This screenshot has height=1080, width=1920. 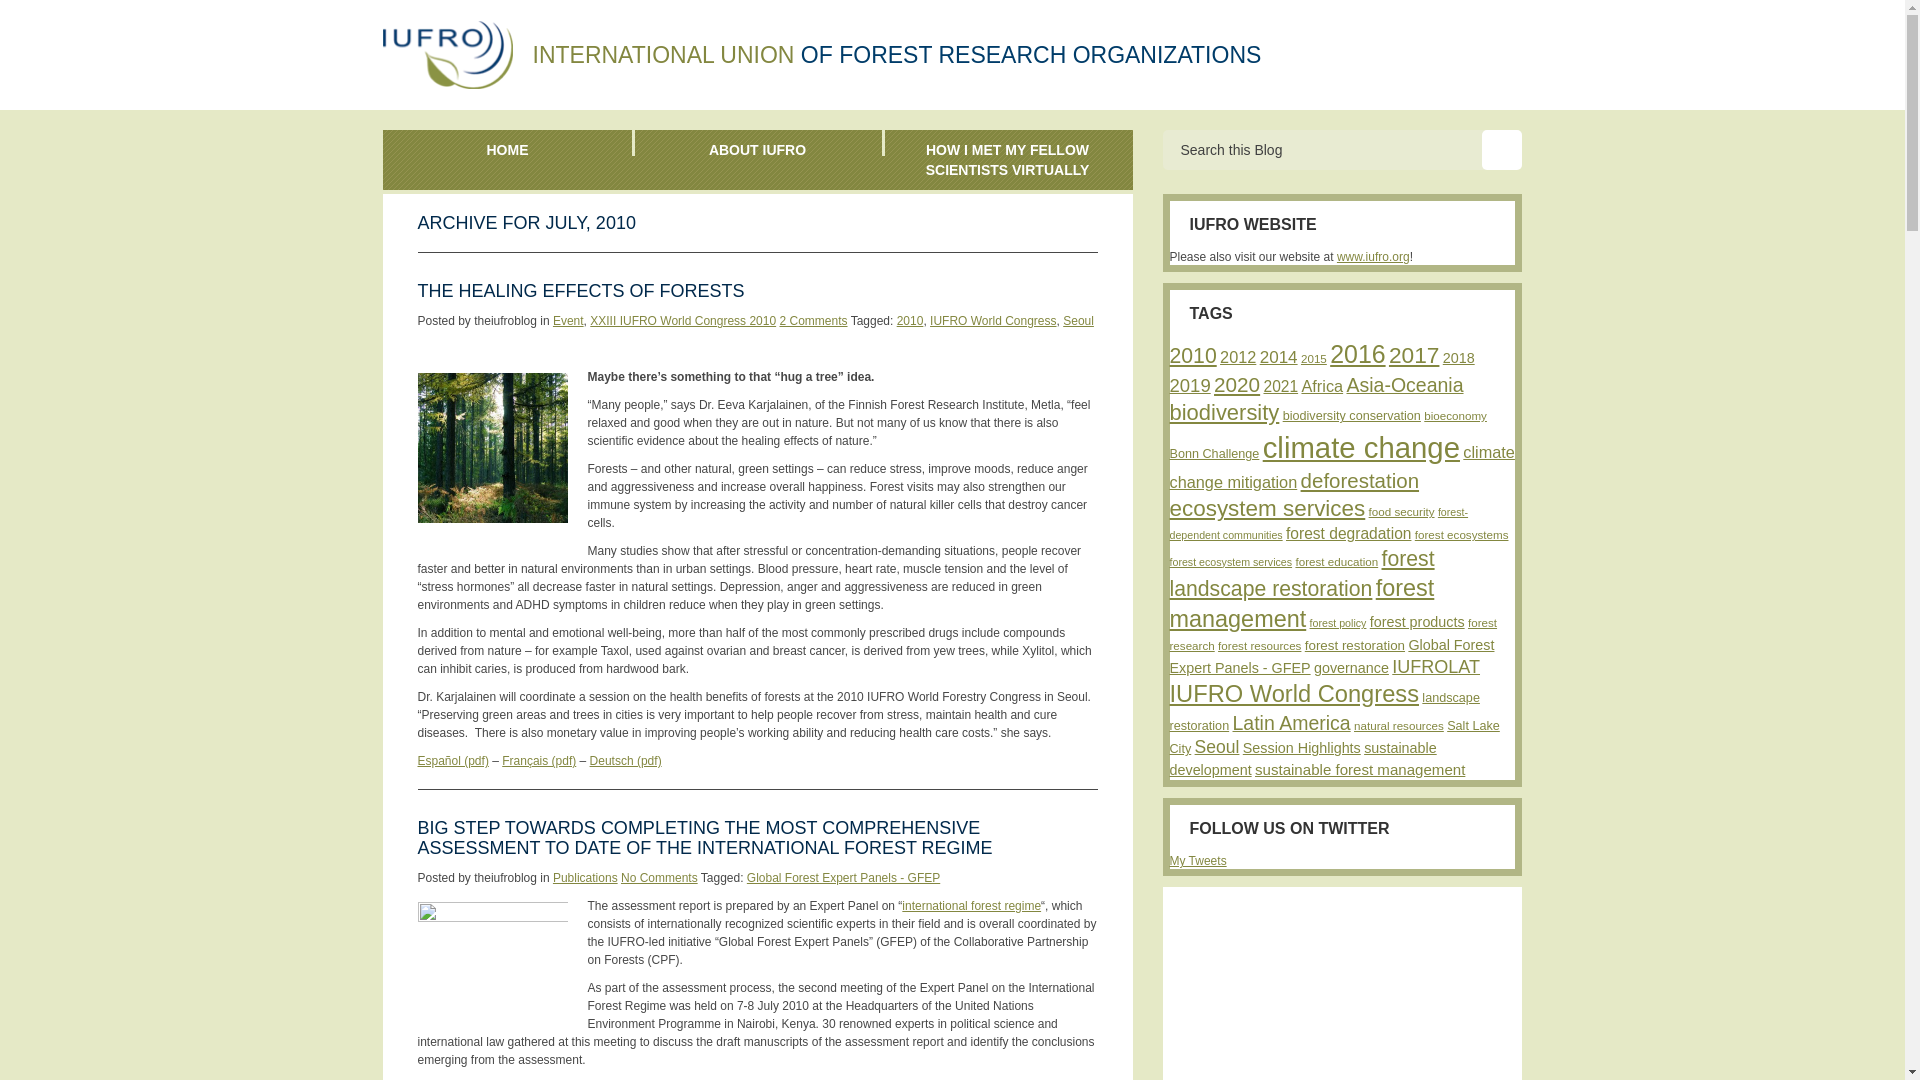 I want to click on HOME, so click(x=506, y=149).